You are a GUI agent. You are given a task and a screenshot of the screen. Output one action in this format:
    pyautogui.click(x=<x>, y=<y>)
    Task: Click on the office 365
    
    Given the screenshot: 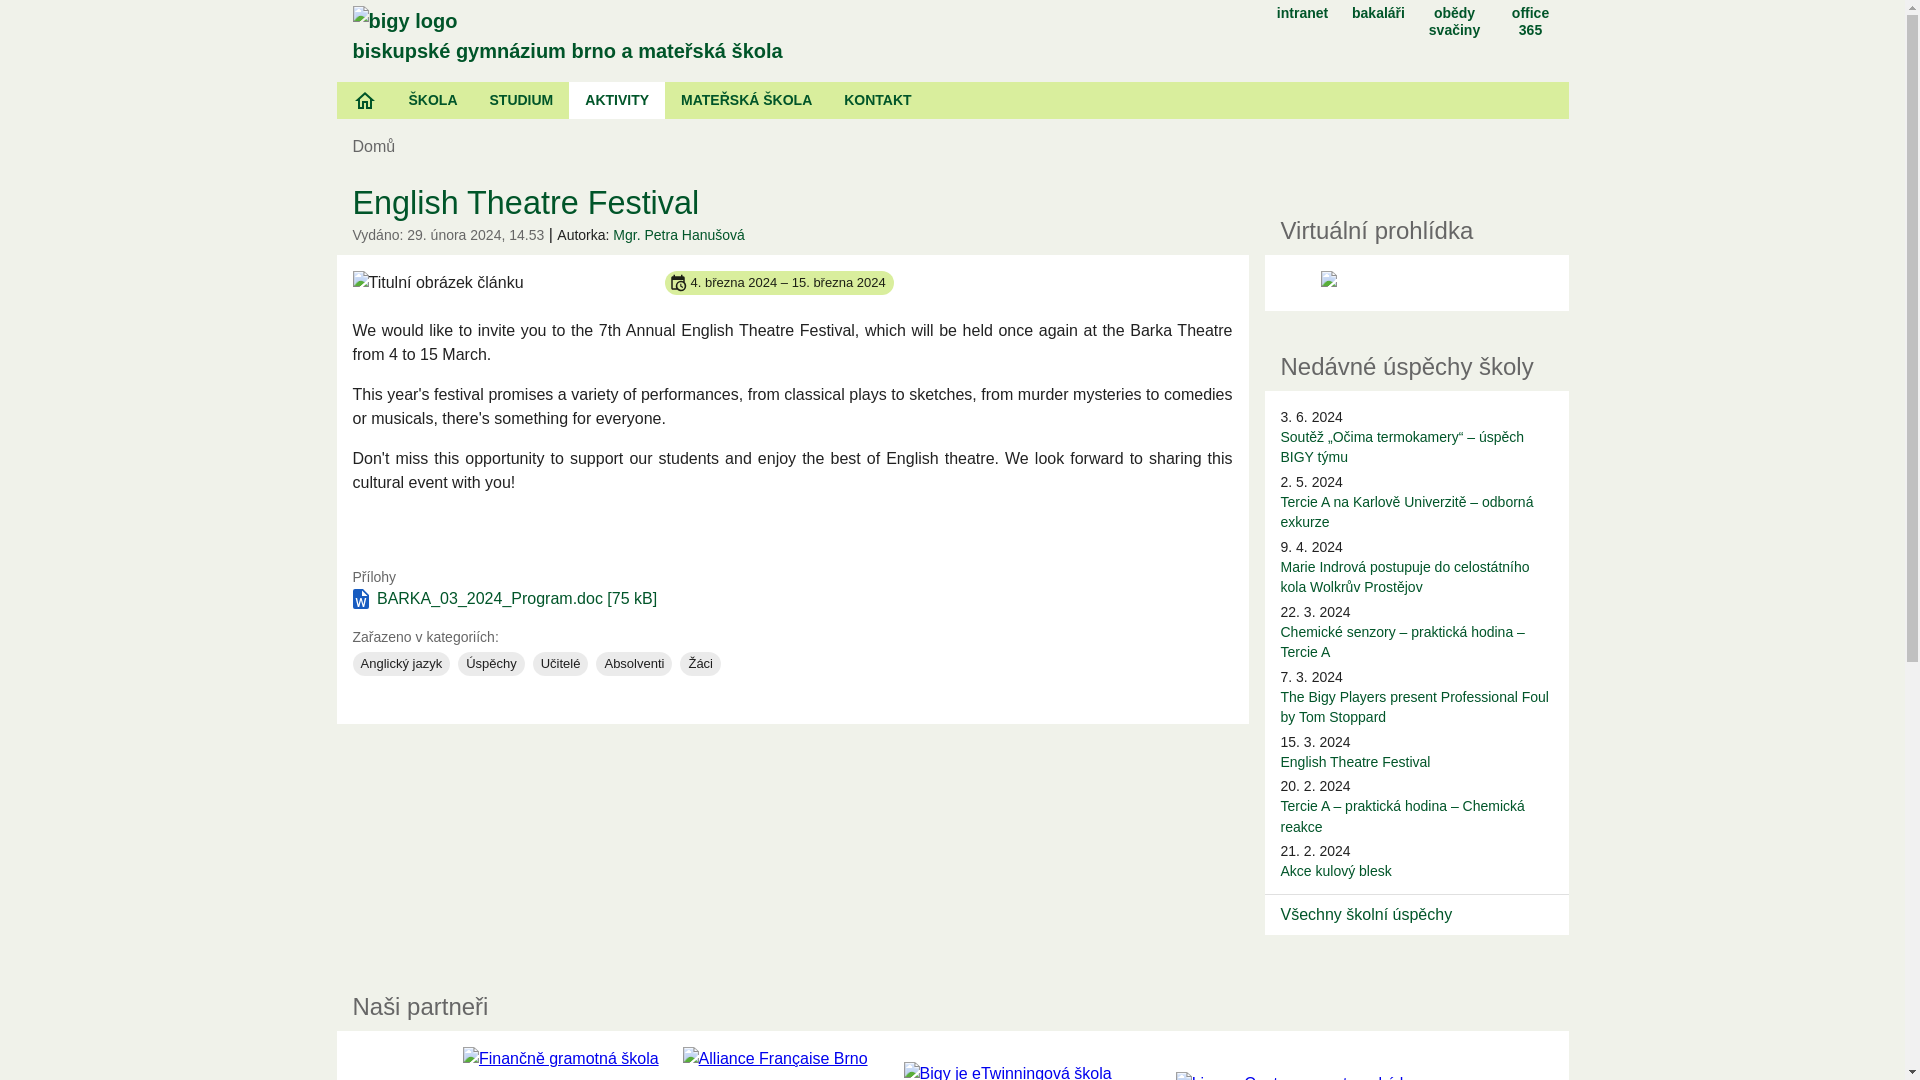 What is the action you would take?
    pyautogui.click(x=1530, y=18)
    